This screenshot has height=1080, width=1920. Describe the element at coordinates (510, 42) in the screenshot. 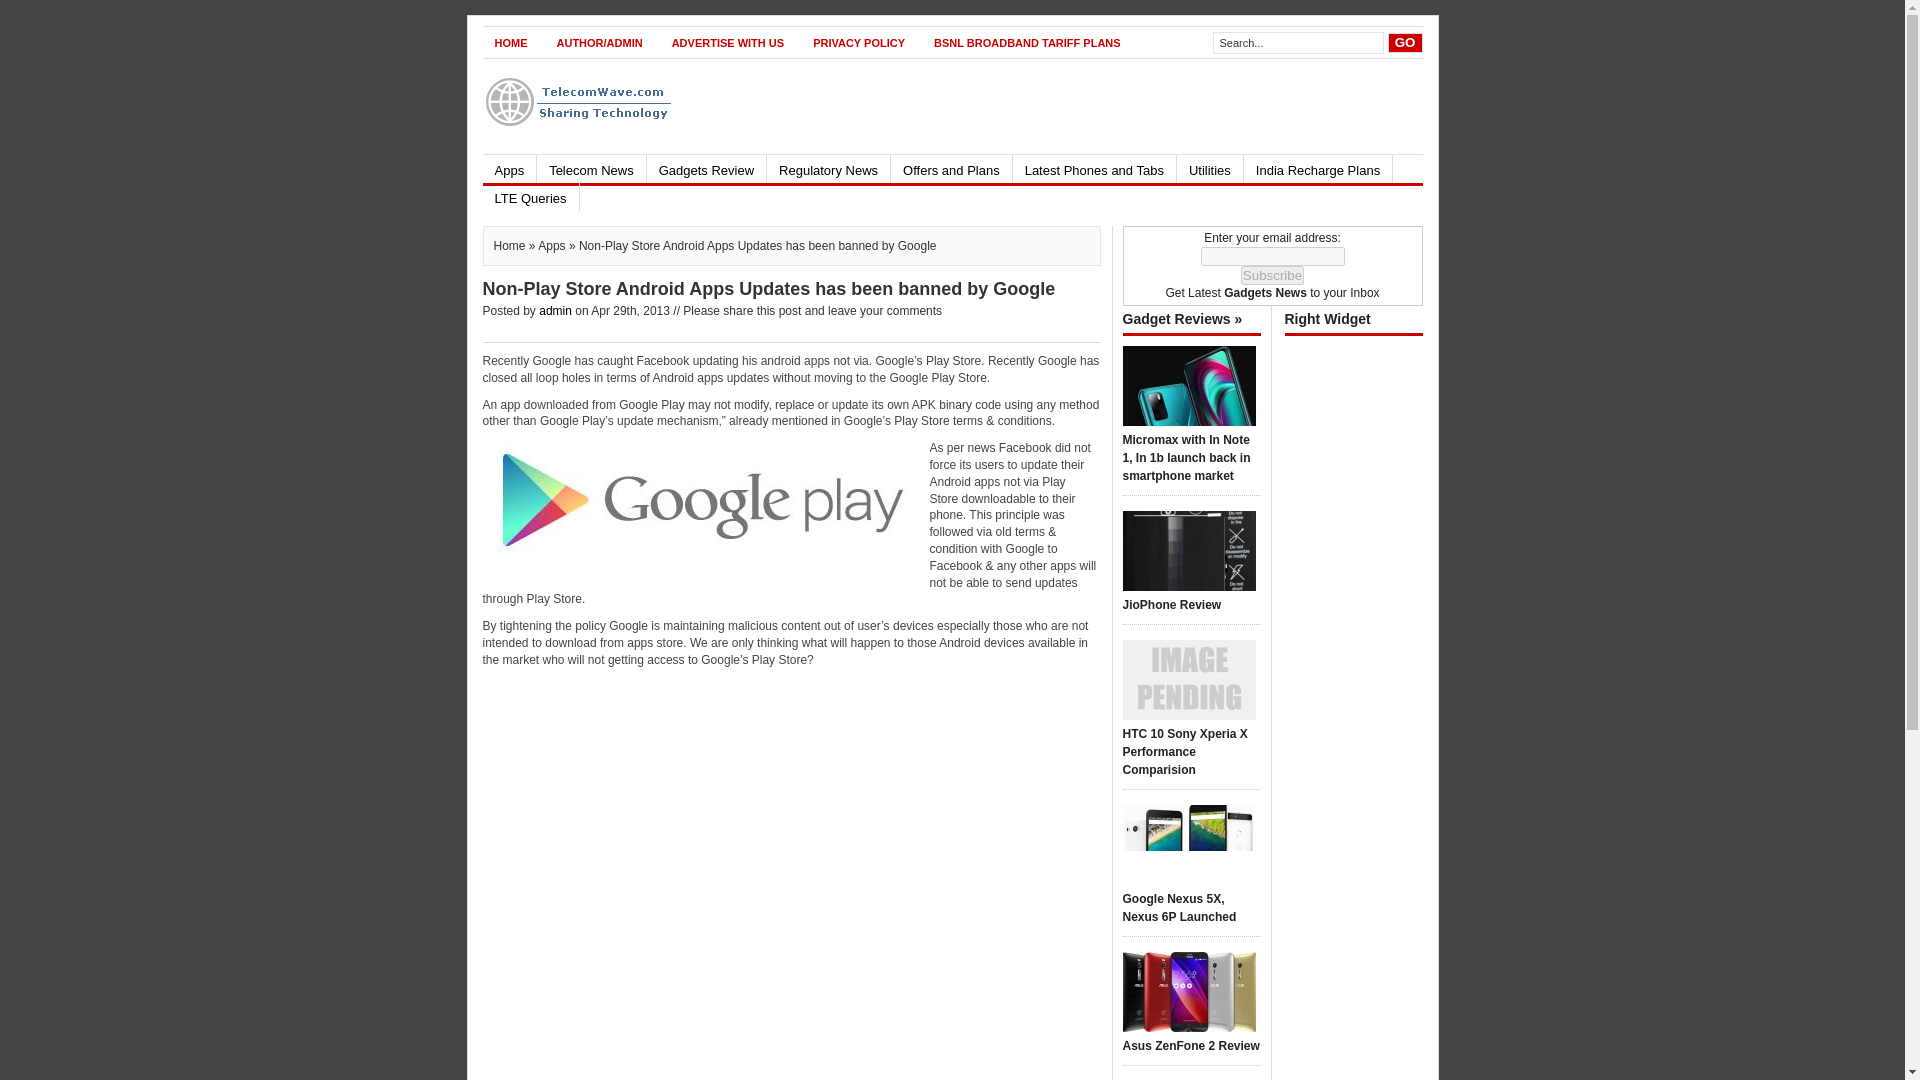

I see `HOME` at that location.